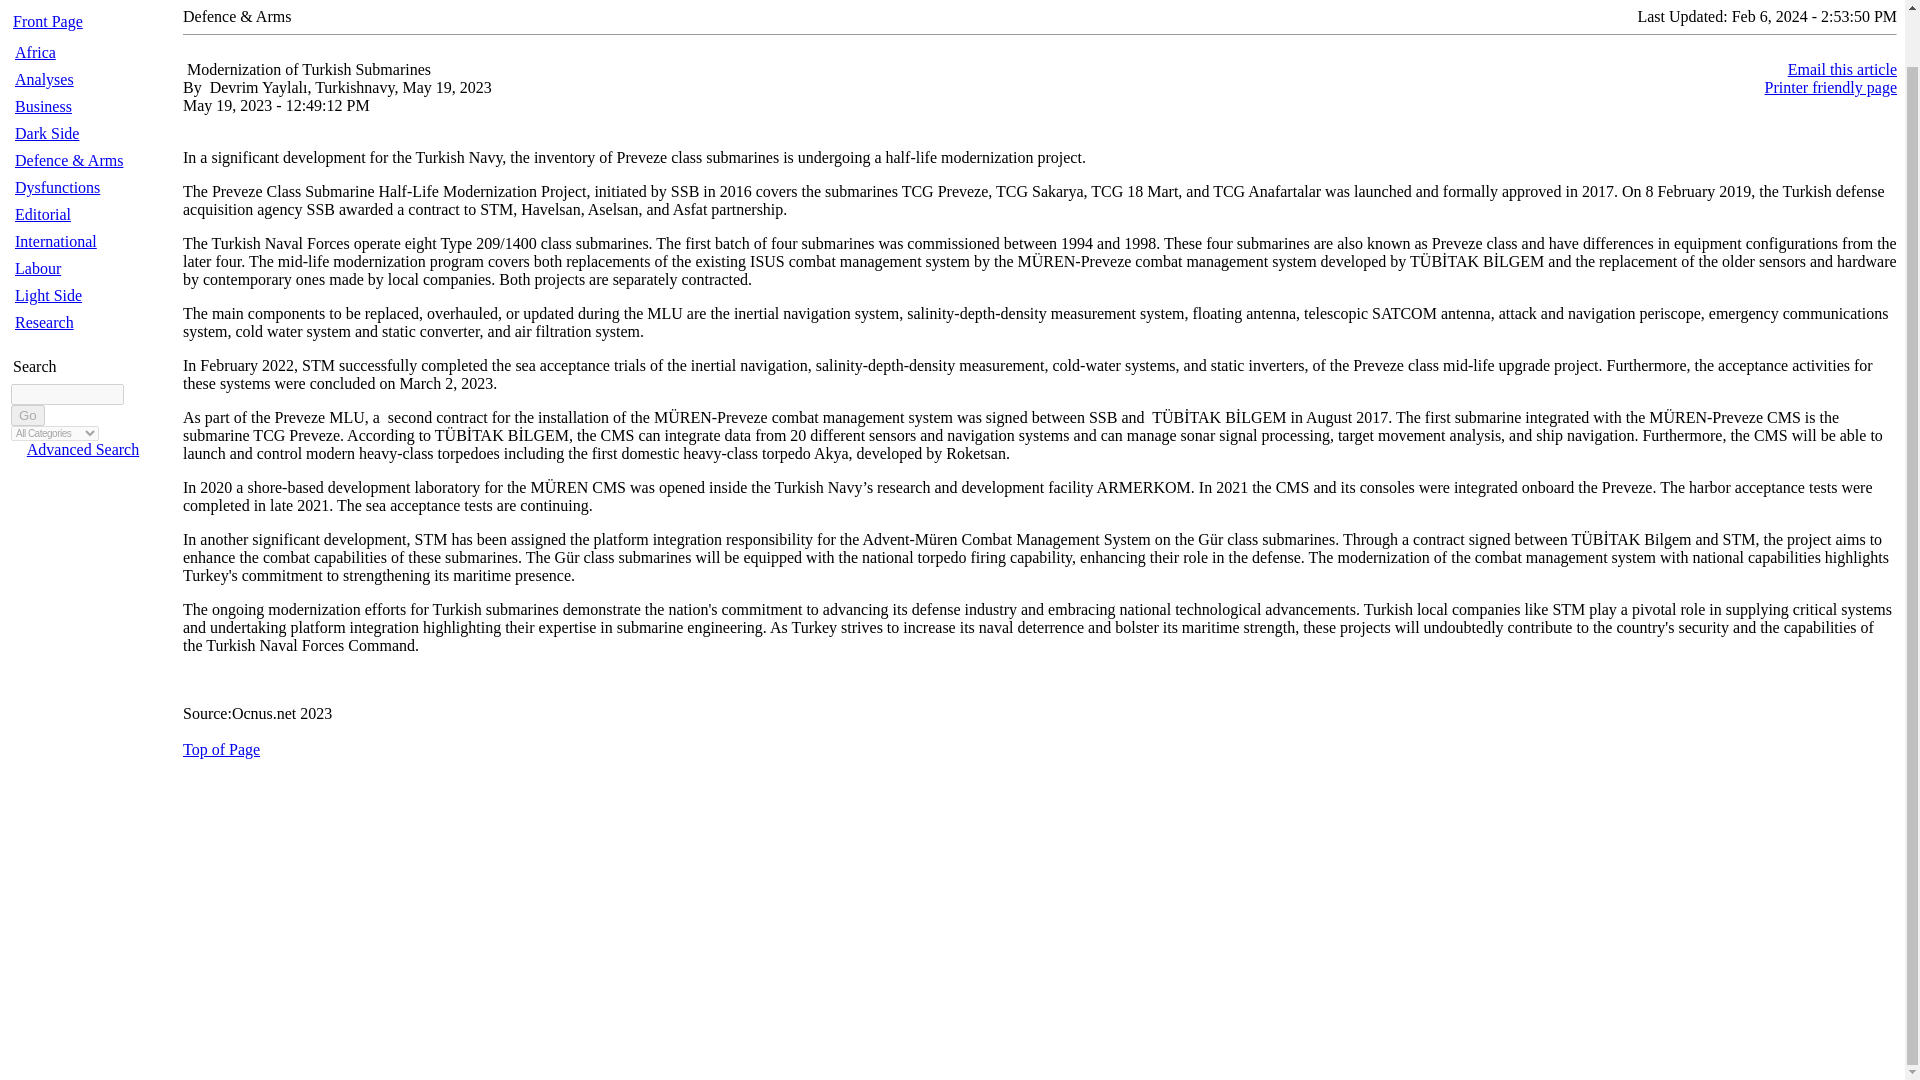 This screenshot has width=1920, height=1080. Describe the element at coordinates (56, 241) in the screenshot. I see `International` at that location.